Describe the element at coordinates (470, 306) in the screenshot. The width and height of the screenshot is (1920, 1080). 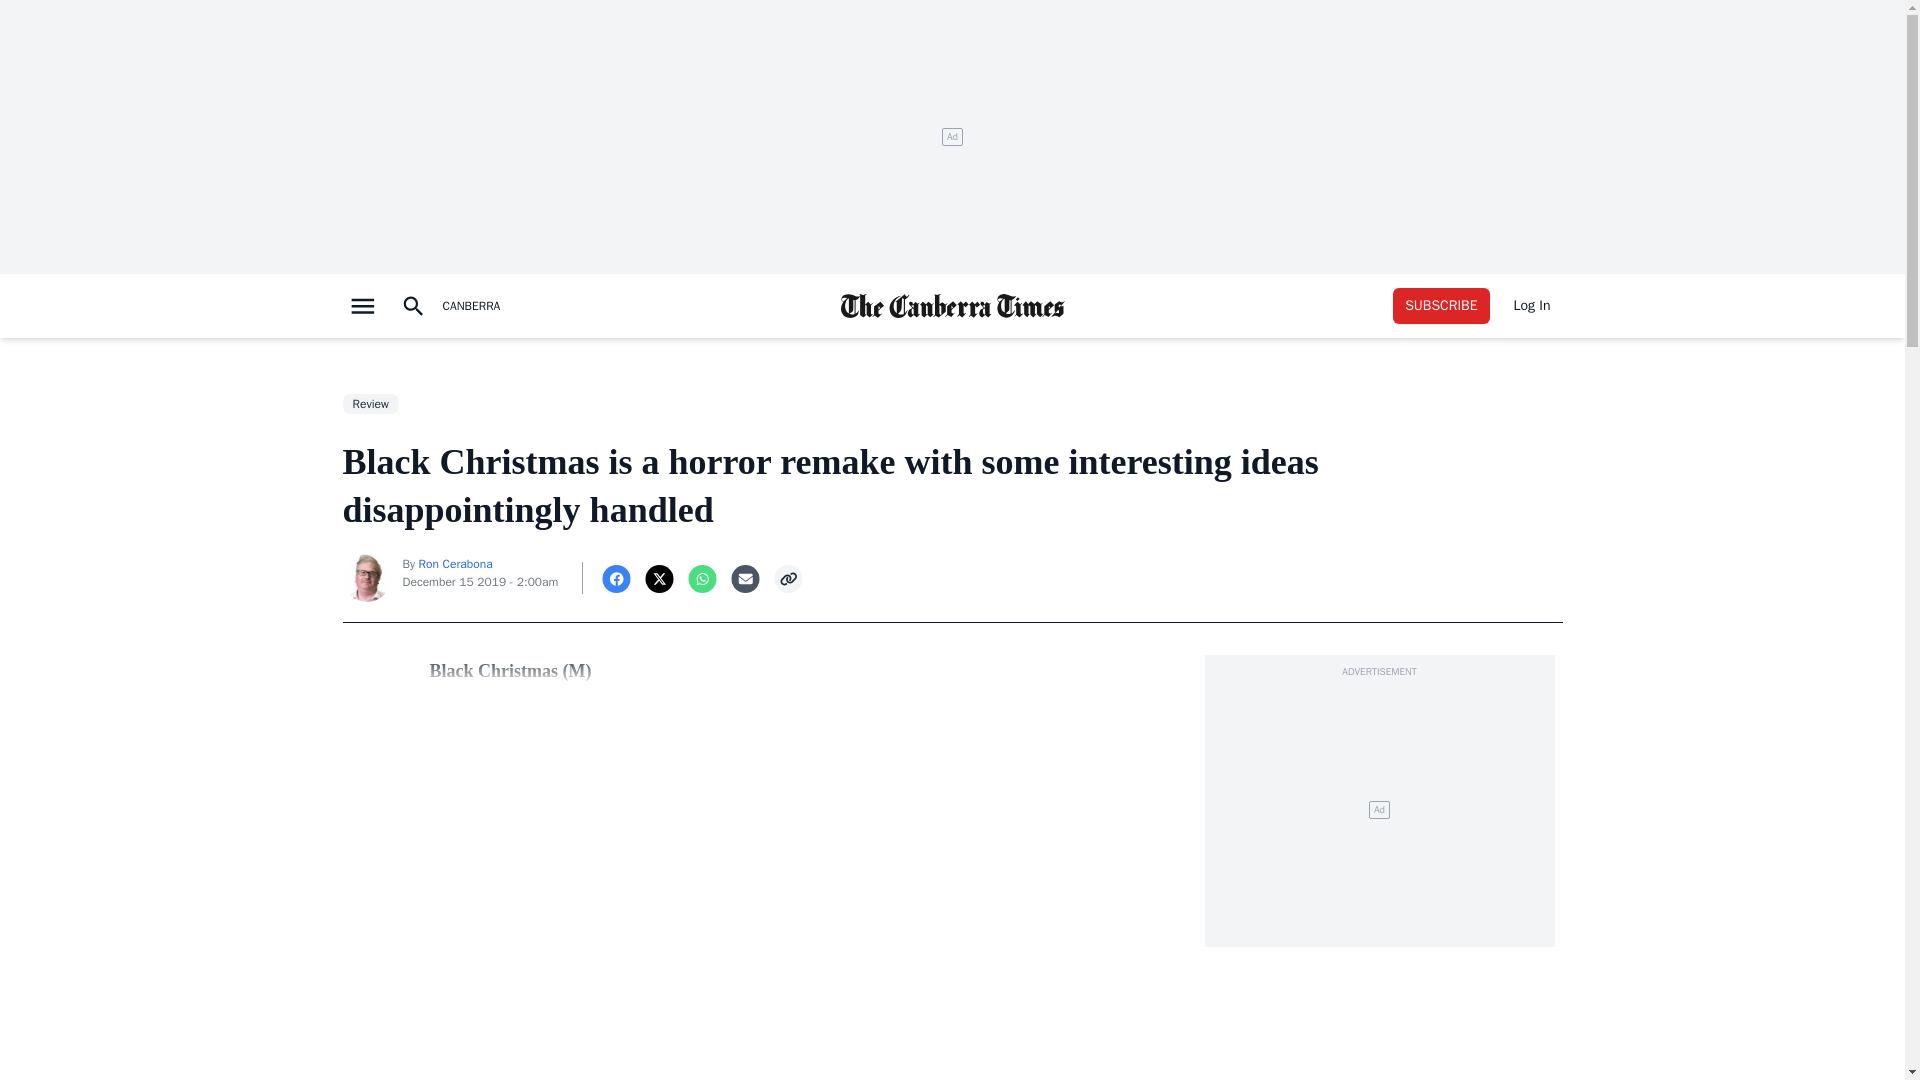
I see `CANBERRA` at that location.